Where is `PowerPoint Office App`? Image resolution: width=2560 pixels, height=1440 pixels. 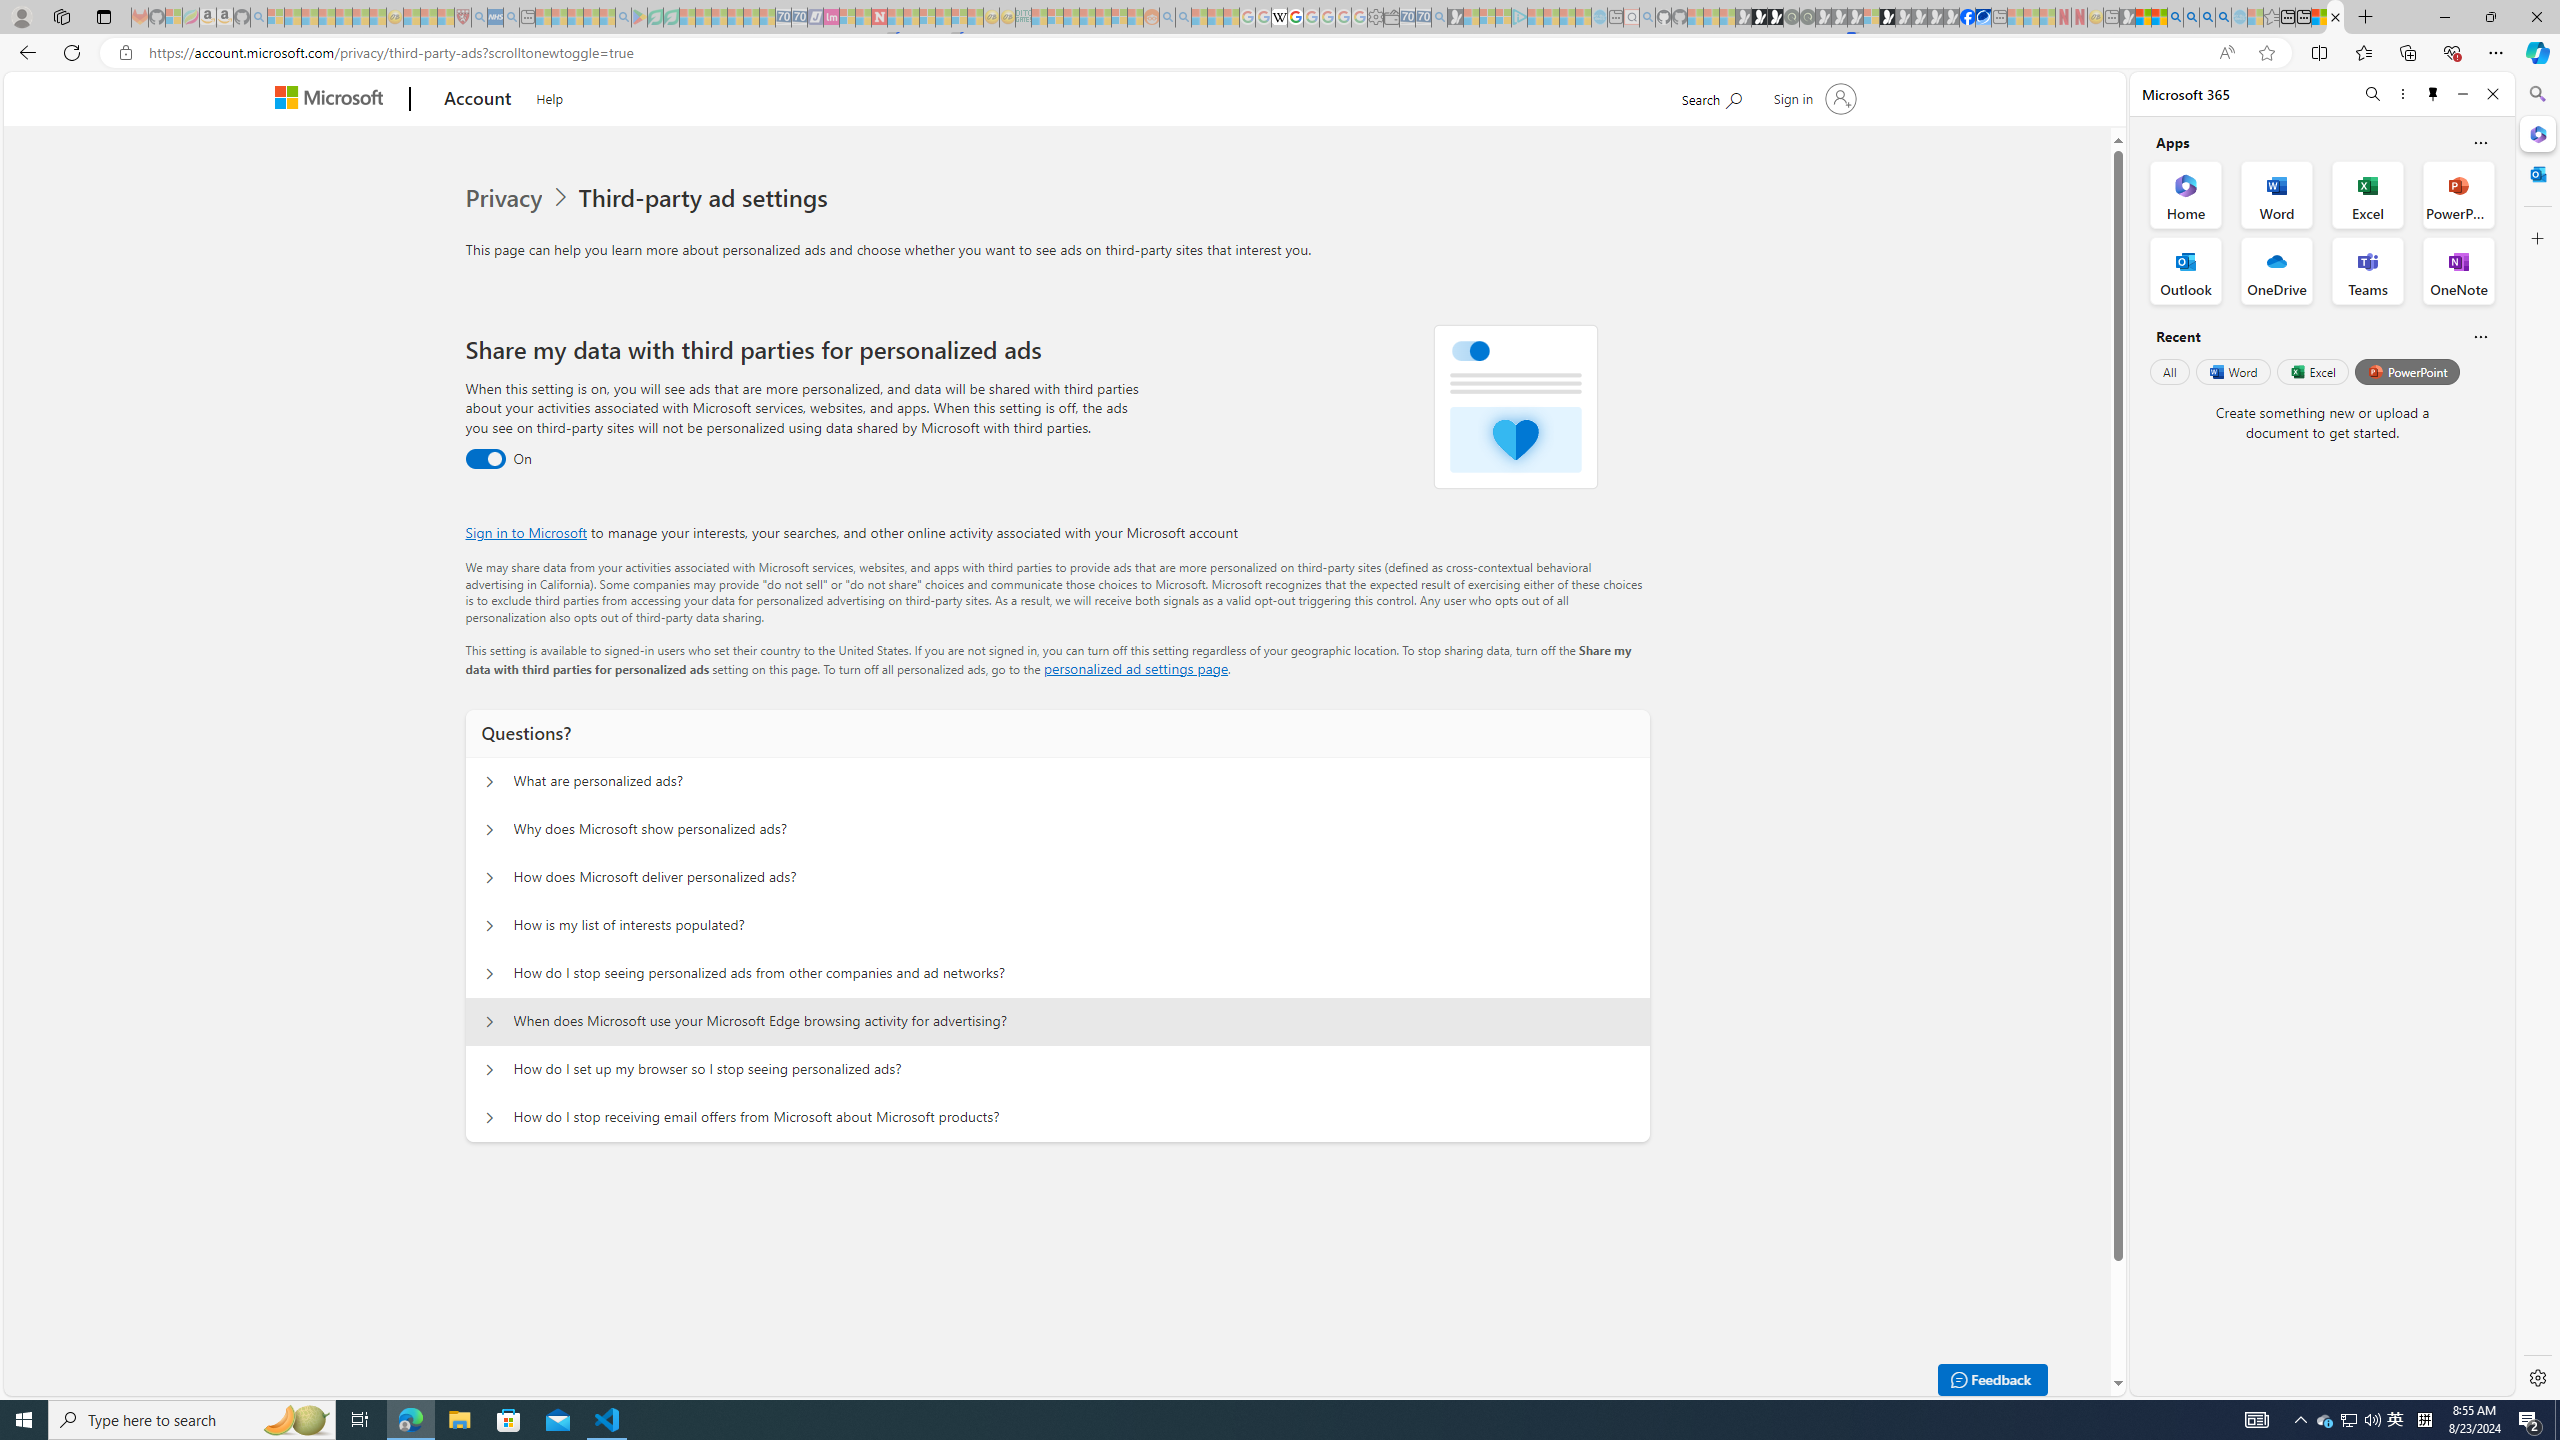 PowerPoint Office App is located at coordinates (2458, 194).